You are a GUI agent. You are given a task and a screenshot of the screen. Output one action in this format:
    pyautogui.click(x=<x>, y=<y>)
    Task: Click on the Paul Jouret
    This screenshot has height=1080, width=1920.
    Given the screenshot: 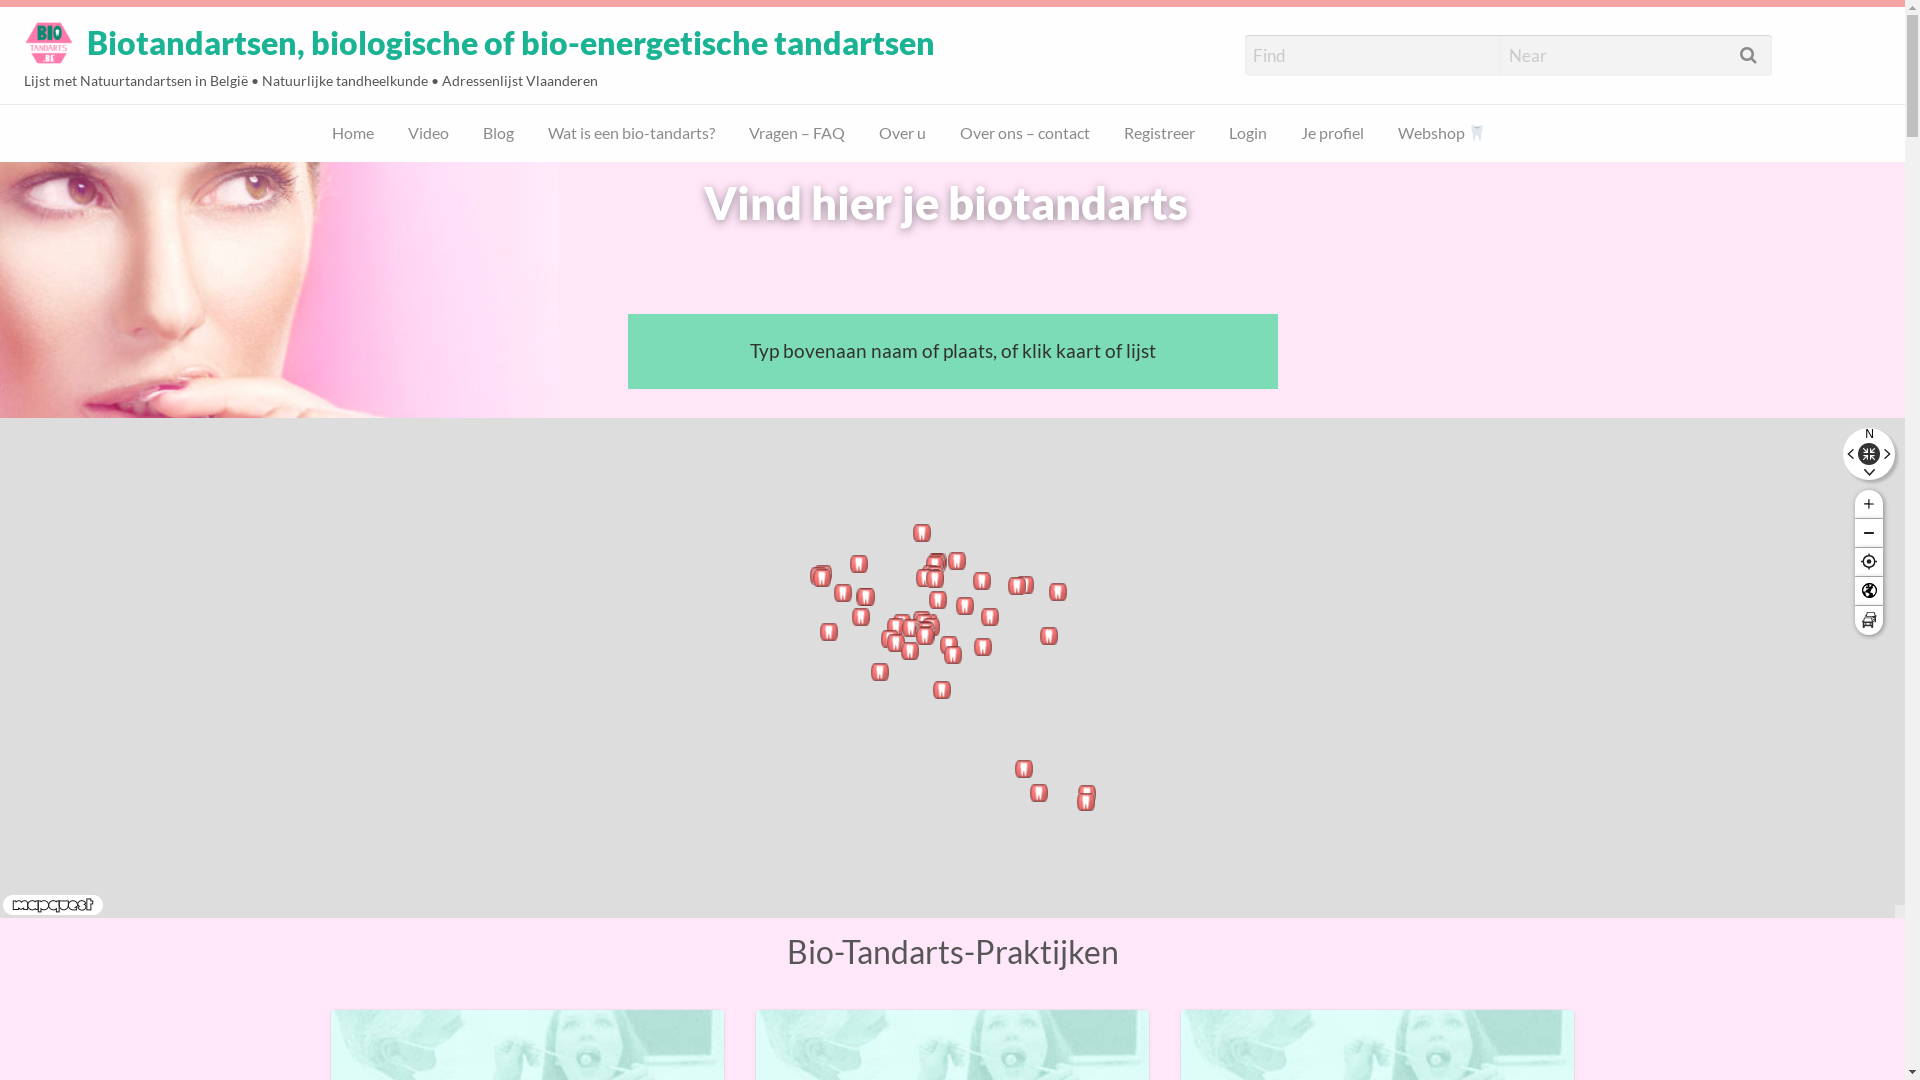 What is the action you would take?
    pyautogui.click(x=819, y=576)
    